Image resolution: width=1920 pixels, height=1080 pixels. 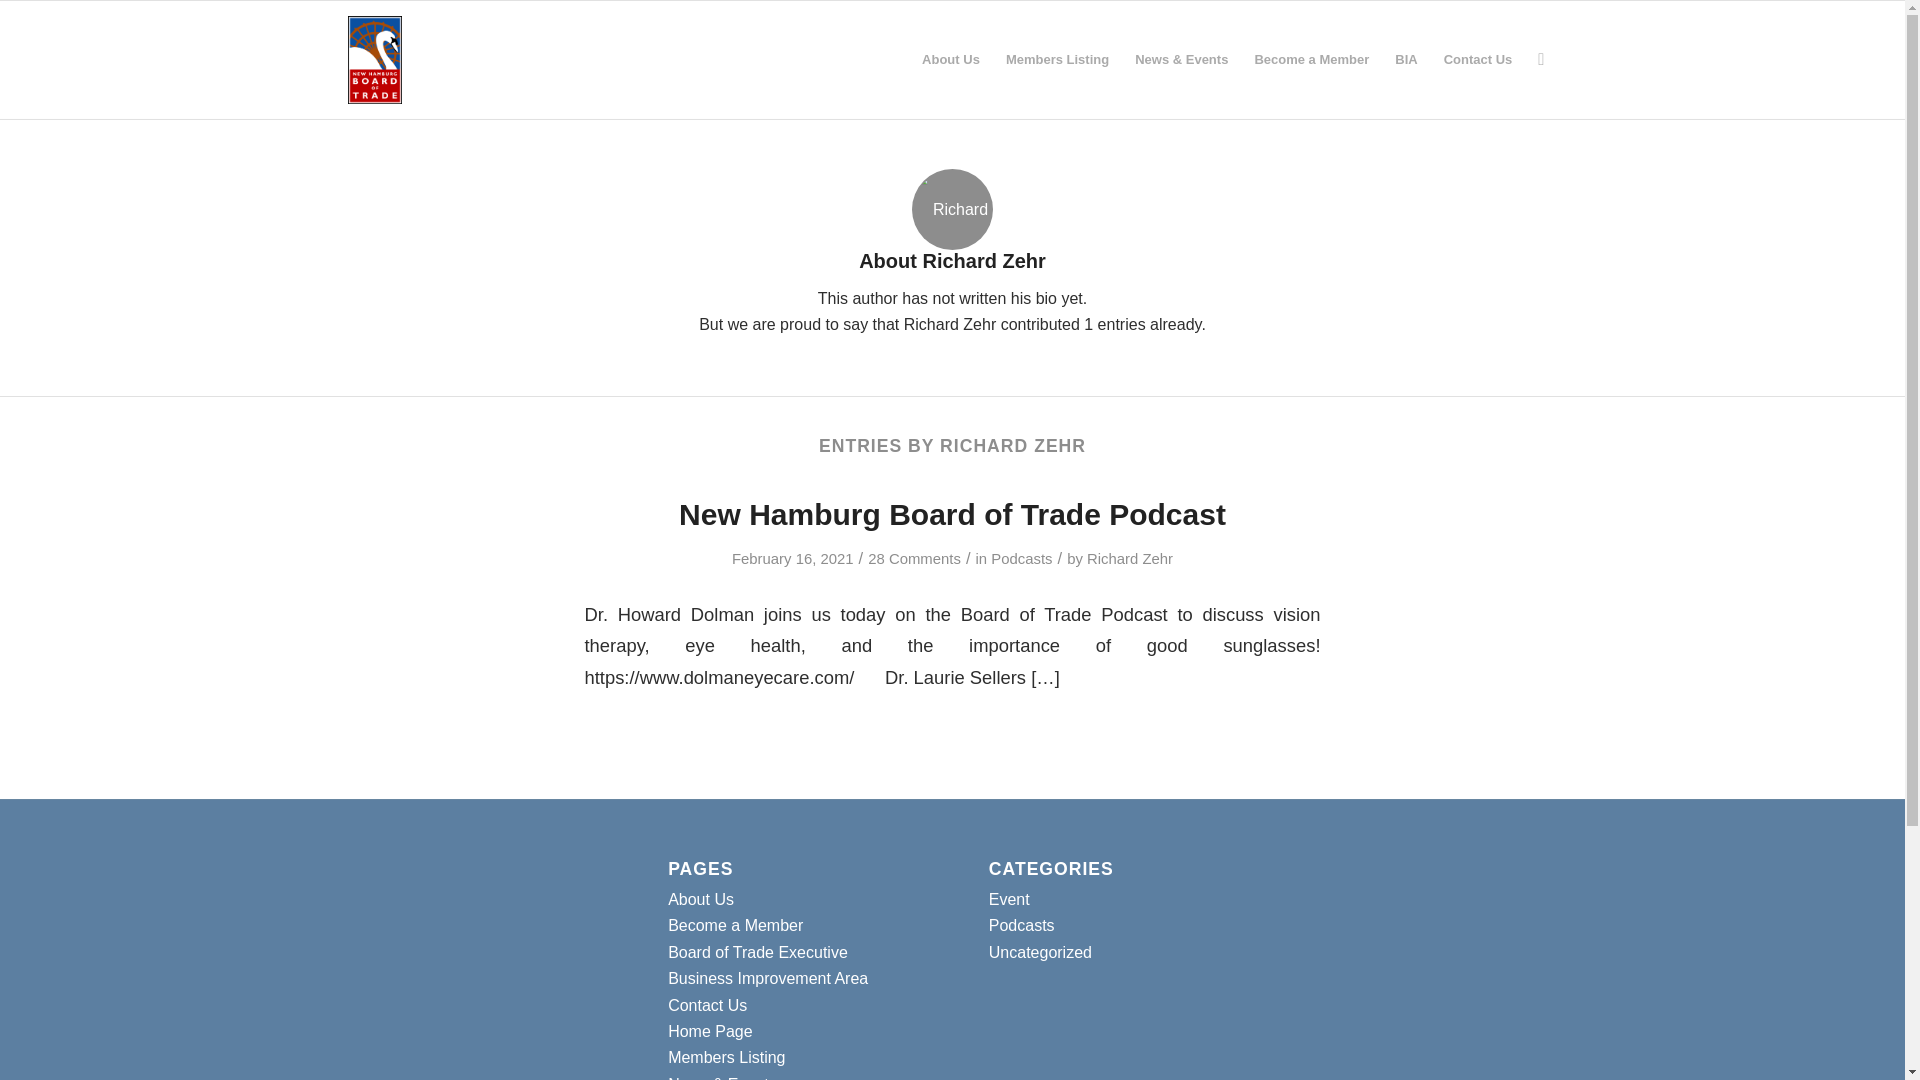 What do you see at coordinates (735, 925) in the screenshot?
I see `Become a Member` at bounding box center [735, 925].